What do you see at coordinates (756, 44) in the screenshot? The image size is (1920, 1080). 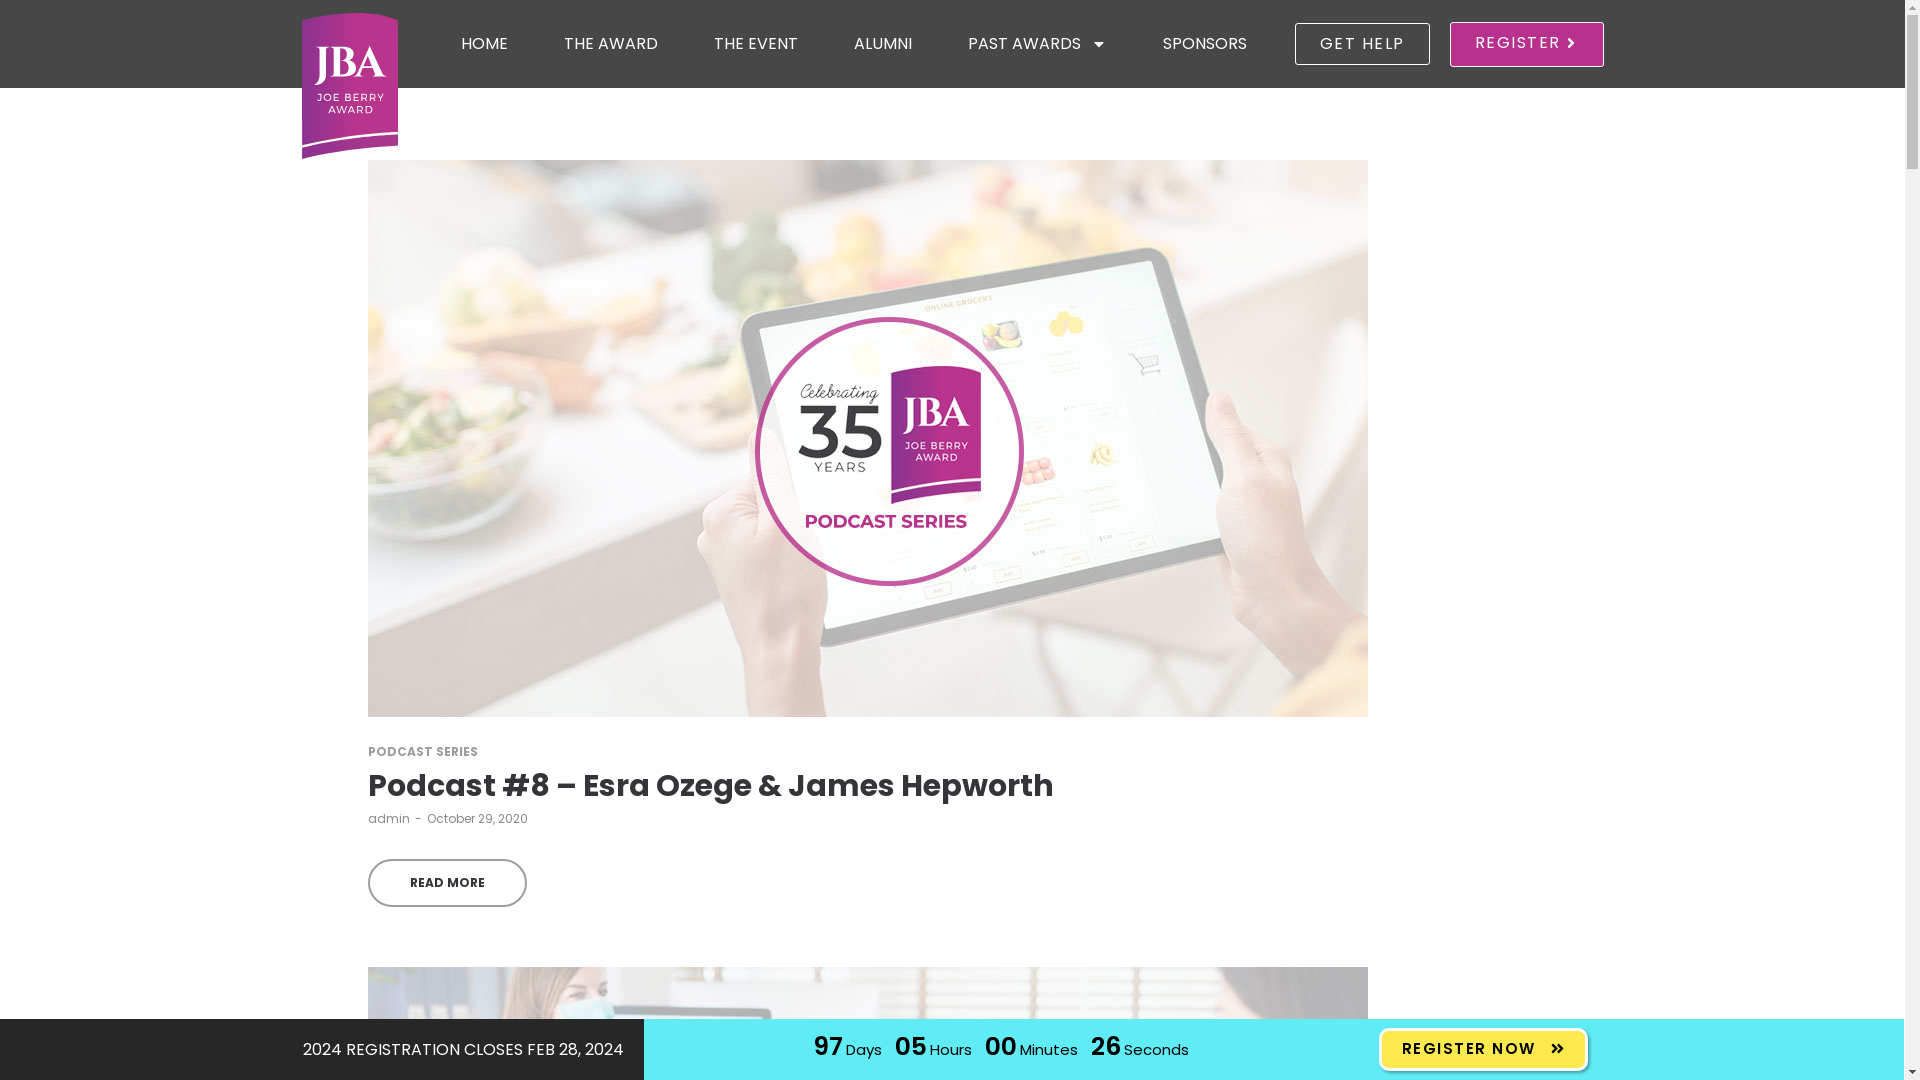 I see `THE EVENT` at bounding box center [756, 44].